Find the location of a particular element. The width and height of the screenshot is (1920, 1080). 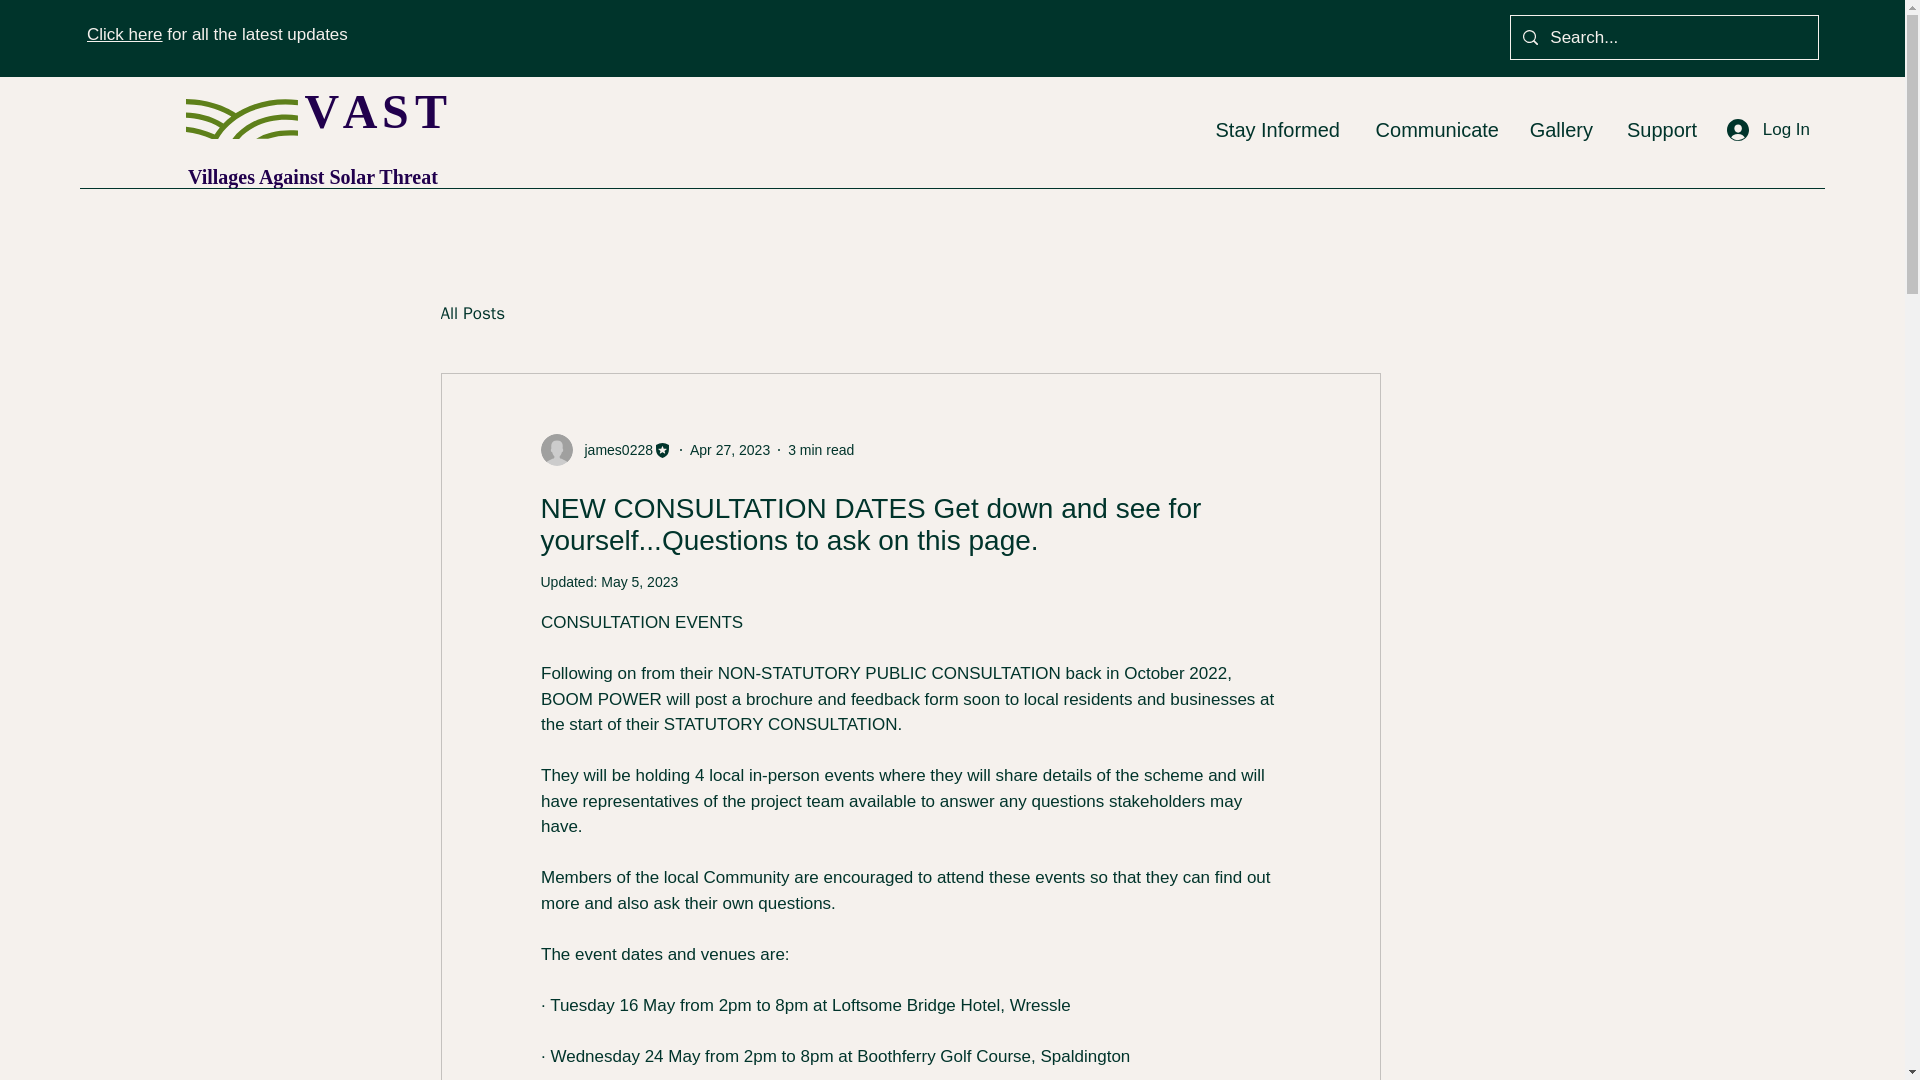

All Posts is located at coordinates (472, 314).